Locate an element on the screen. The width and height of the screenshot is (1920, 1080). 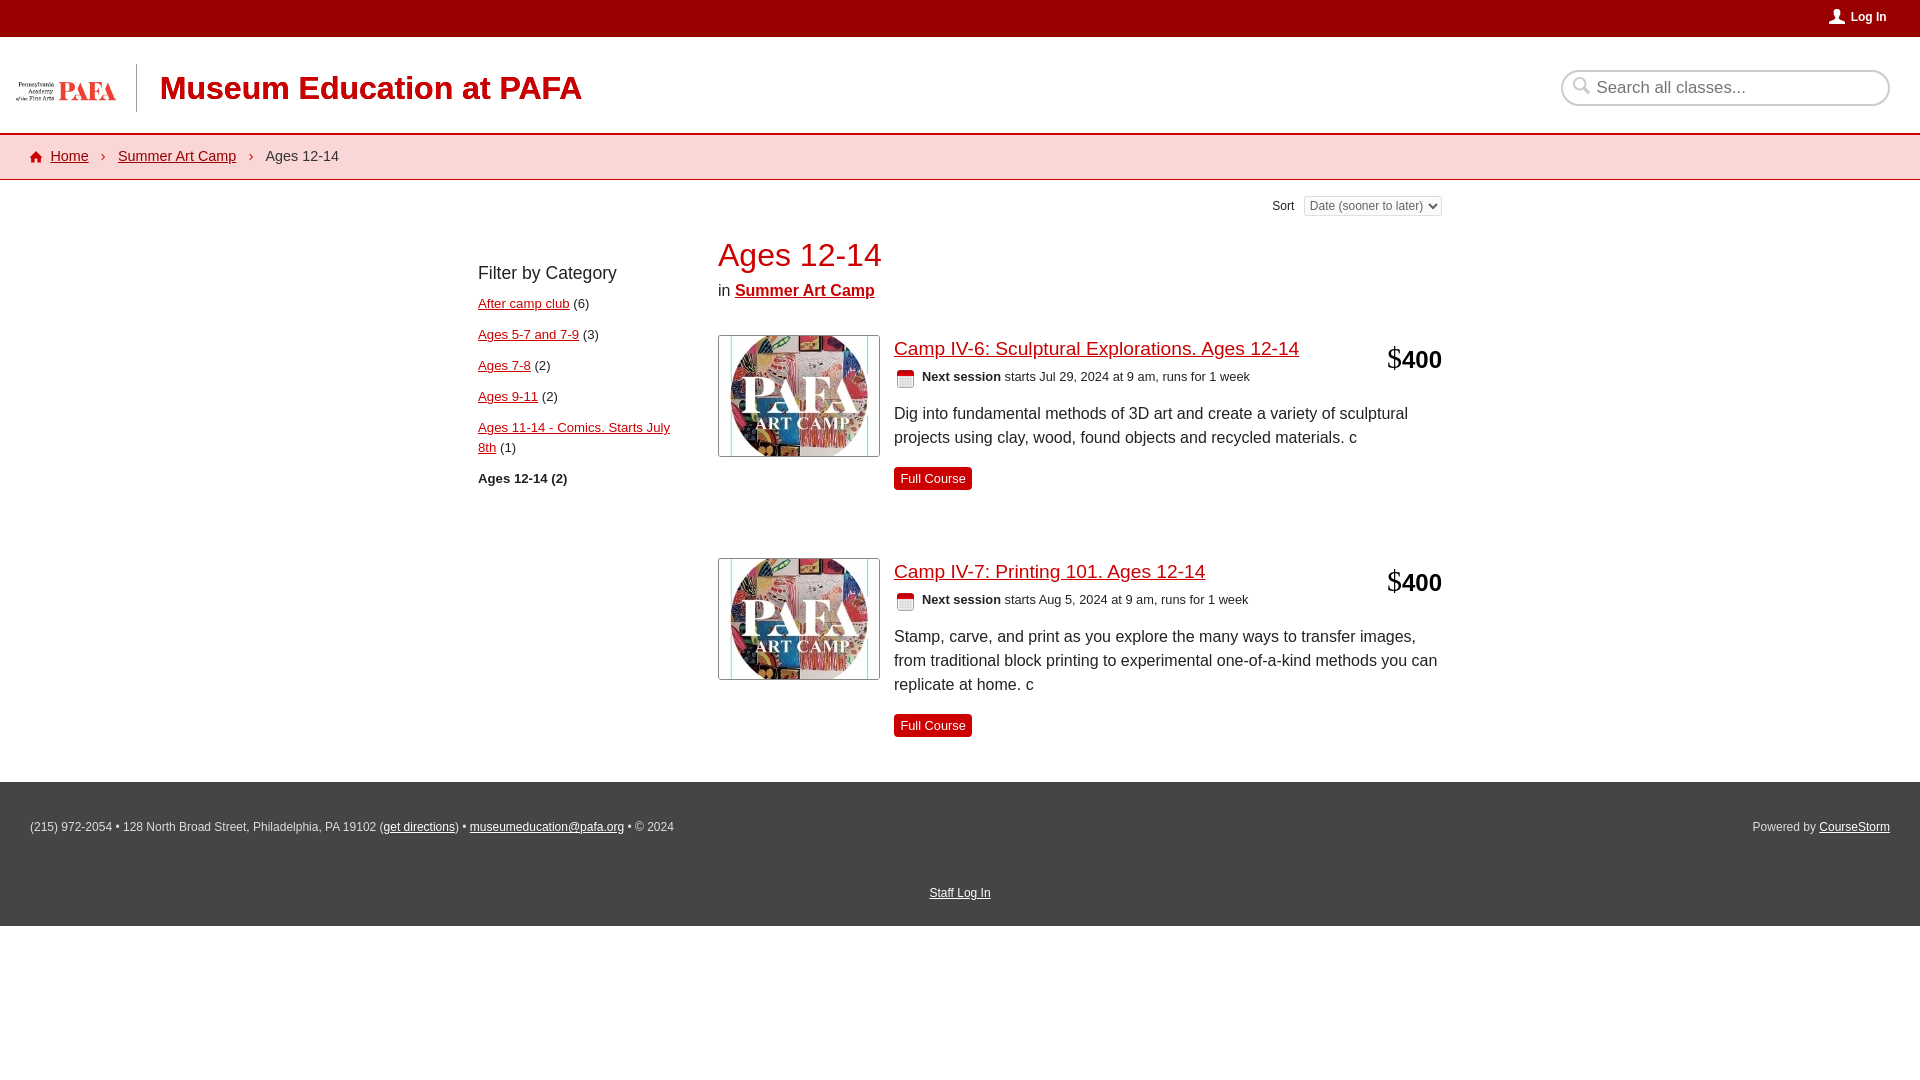
get directions is located at coordinates (420, 826).